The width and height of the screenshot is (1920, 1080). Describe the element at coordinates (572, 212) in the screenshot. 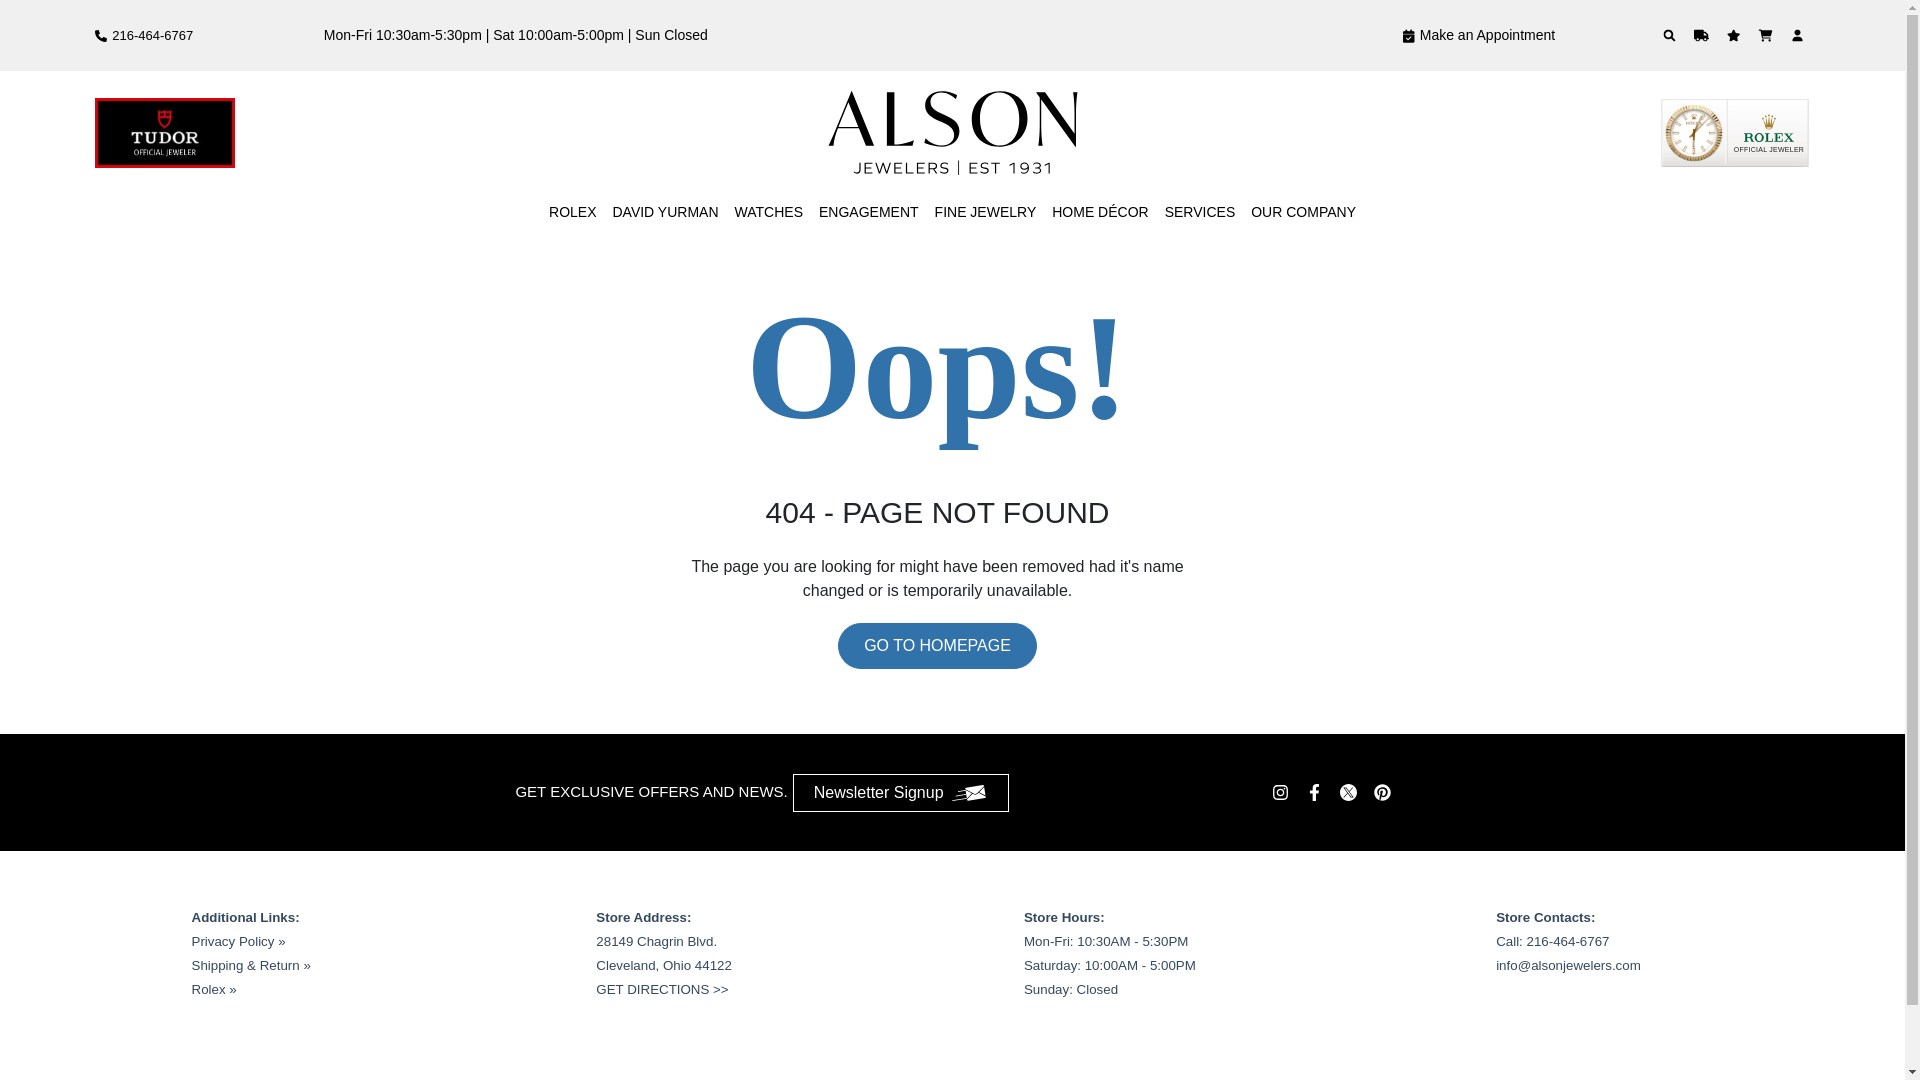

I see `ROLEX` at that location.